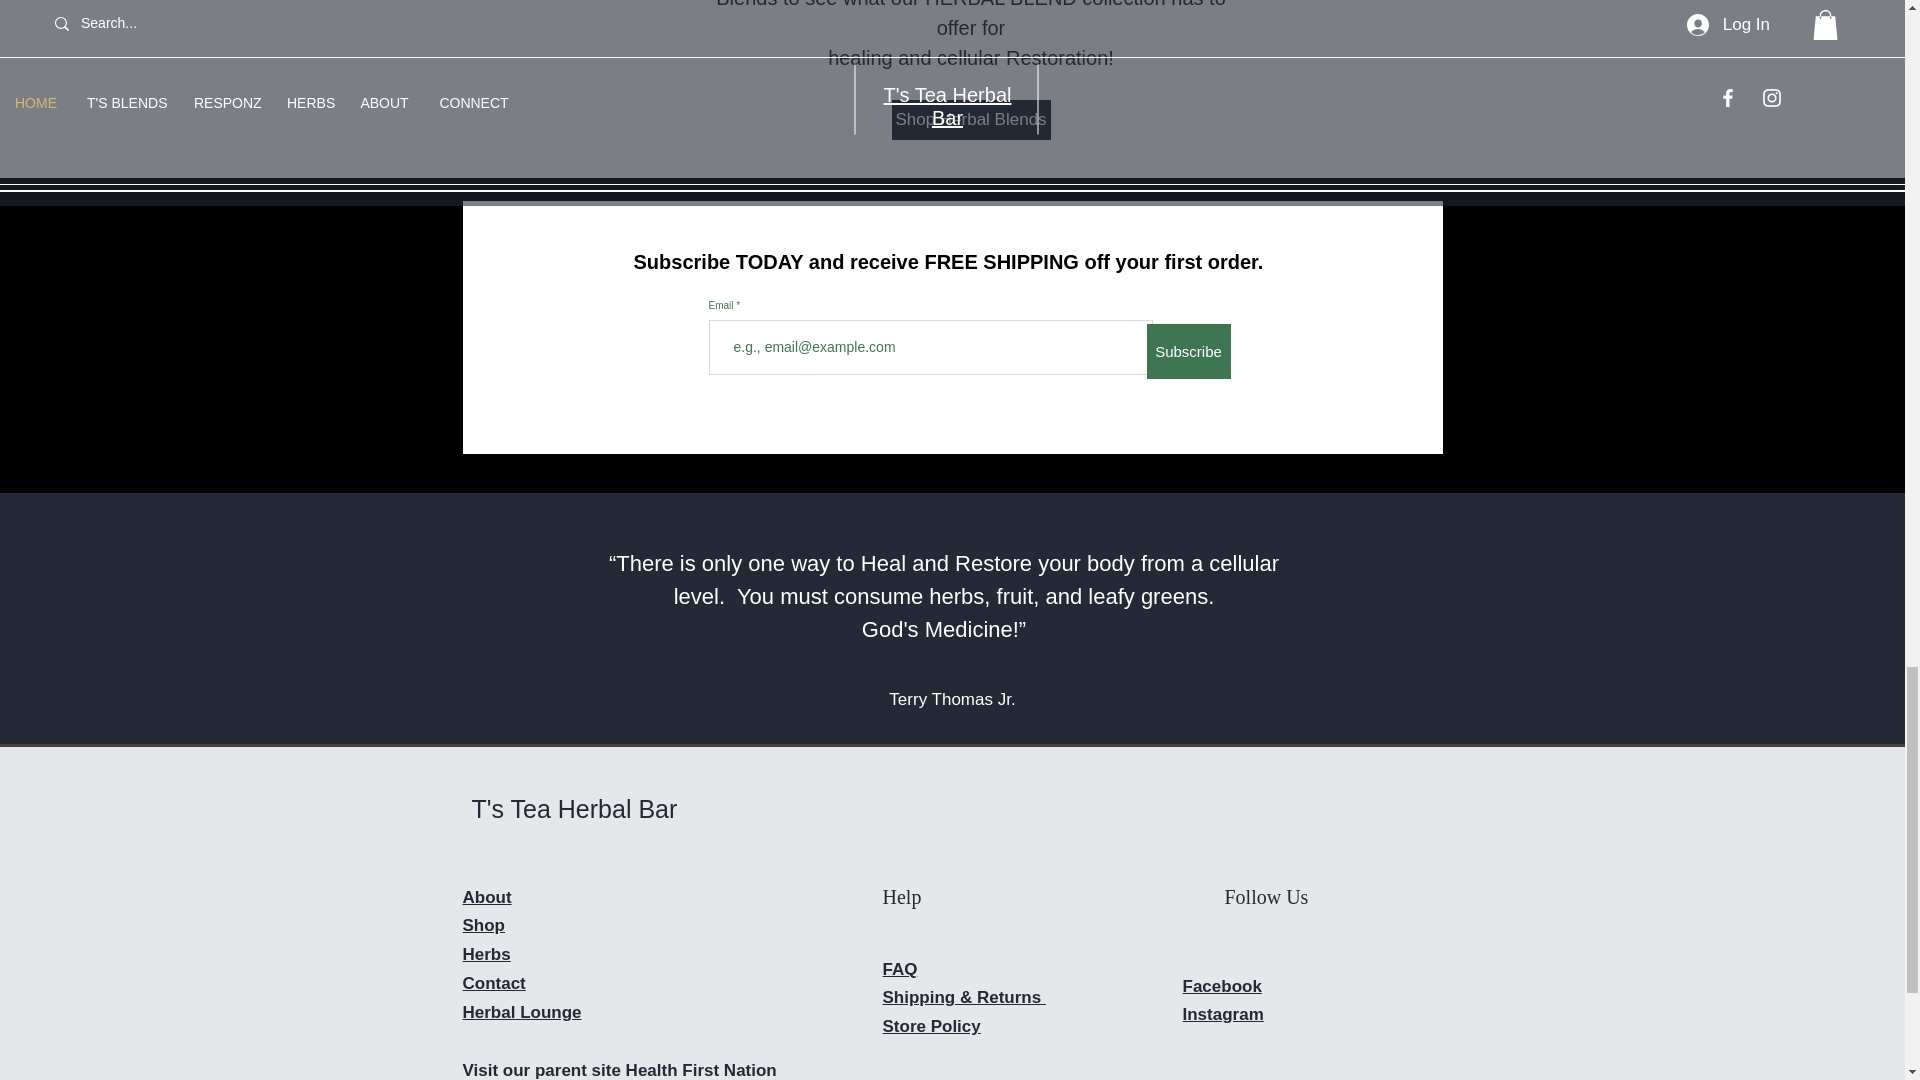  Describe the element at coordinates (486, 954) in the screenshot. I see `Herbs` at that location.